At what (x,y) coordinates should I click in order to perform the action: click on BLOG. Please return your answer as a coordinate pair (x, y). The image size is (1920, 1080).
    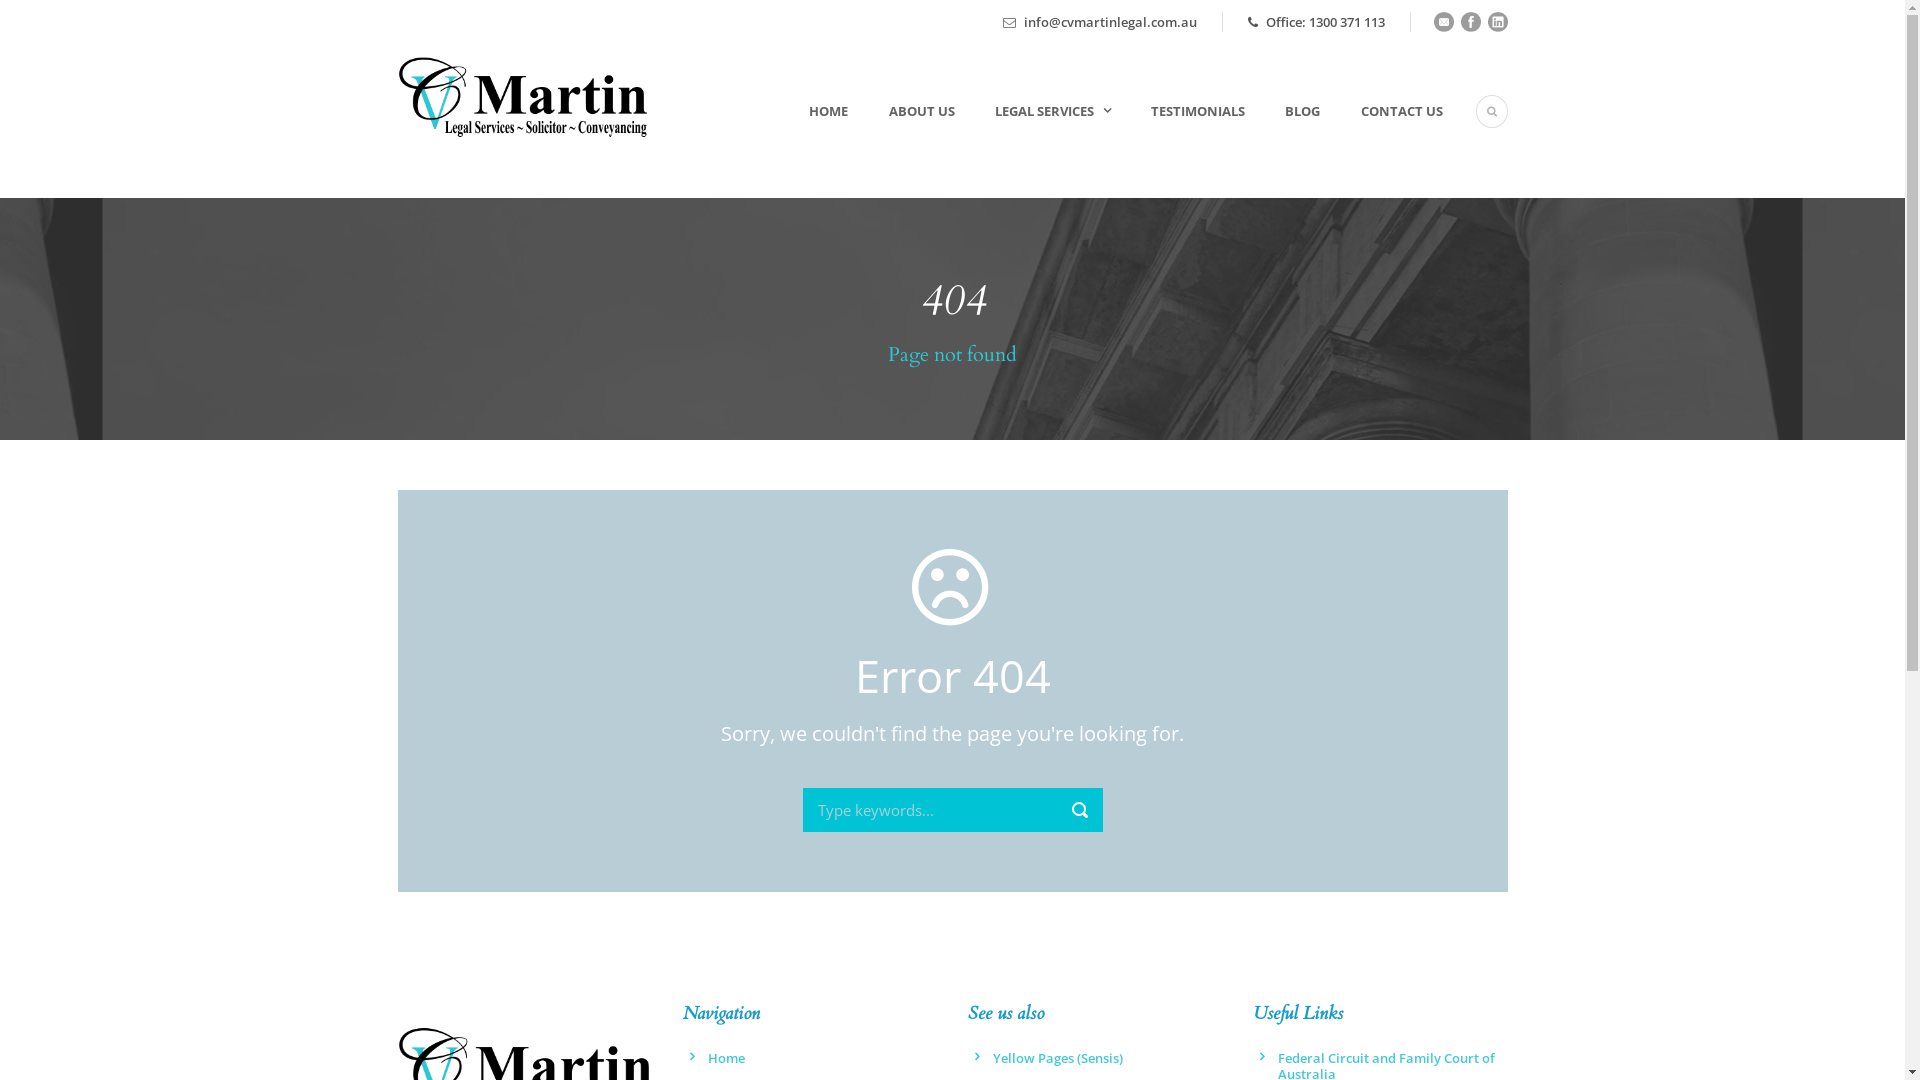
    Looking at the image, I should click on (1282, 136).